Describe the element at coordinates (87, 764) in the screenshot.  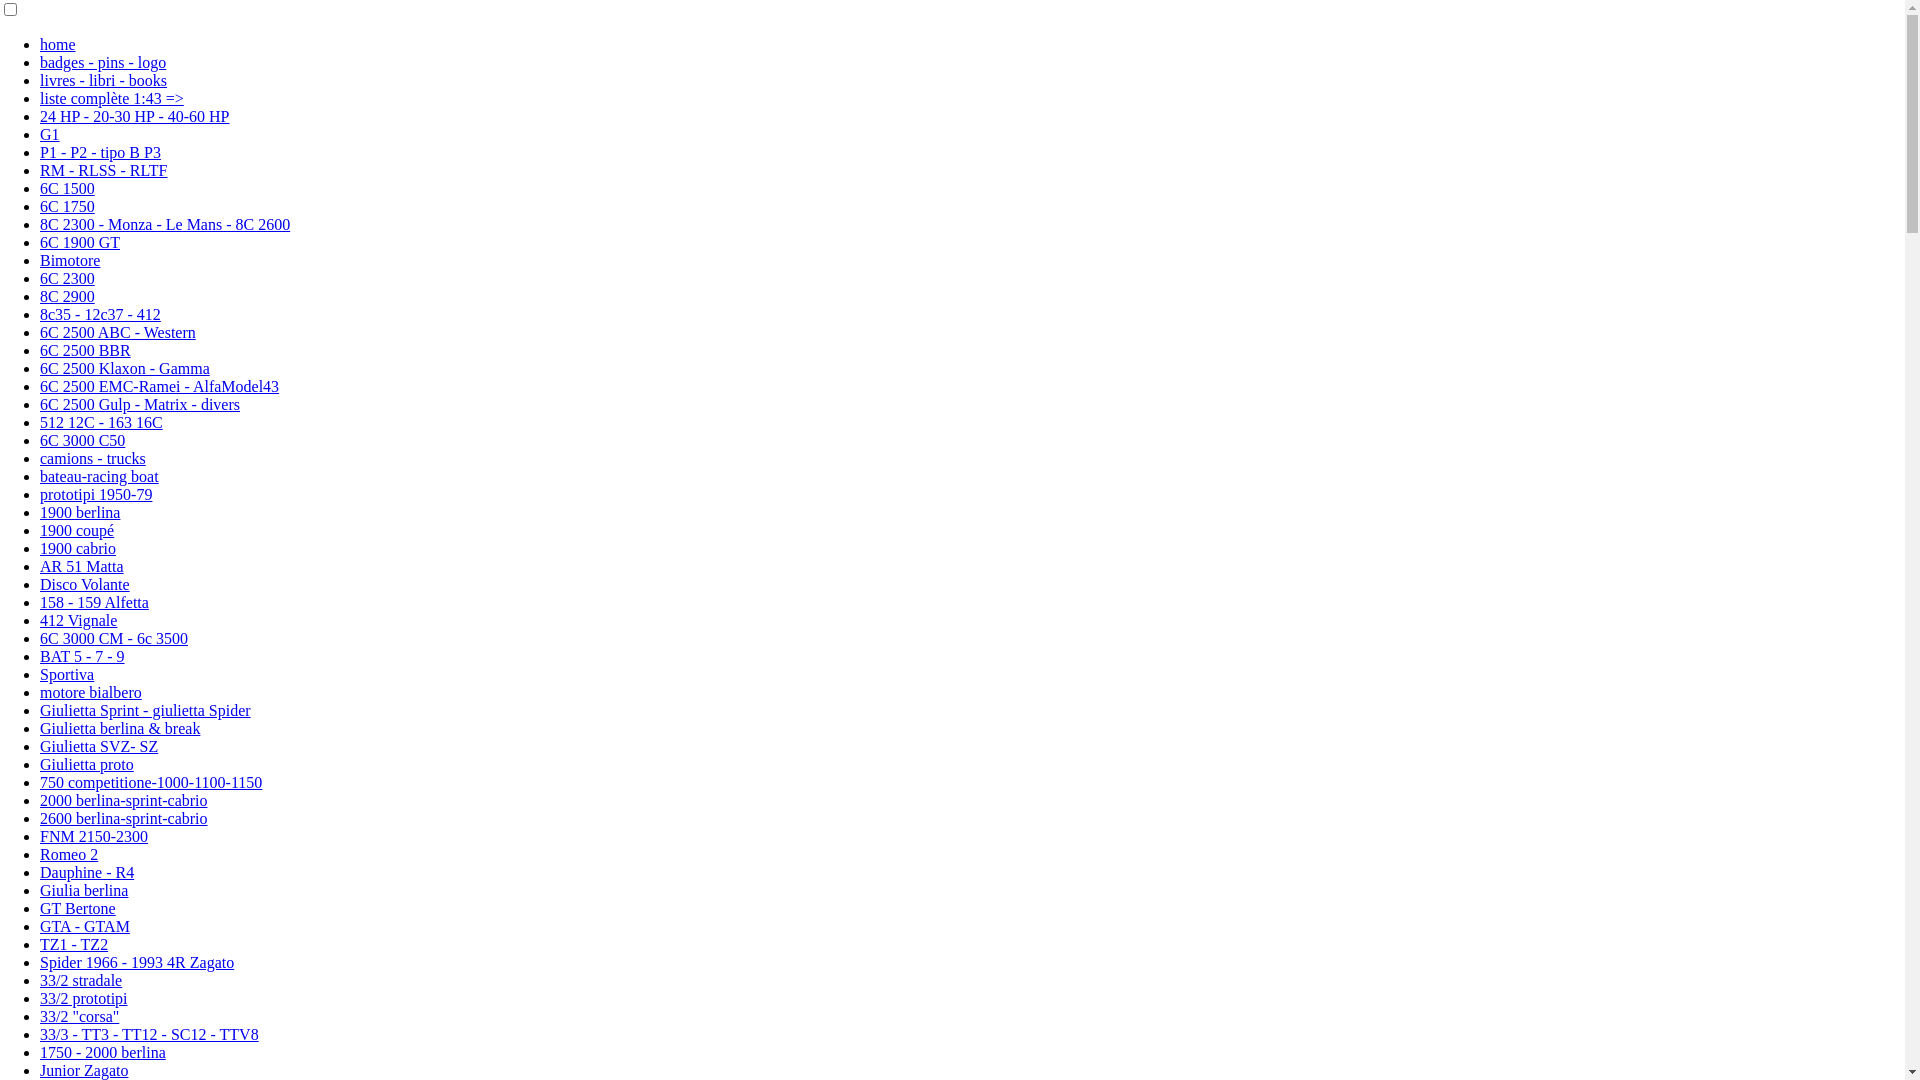
I see `Giulietta proto` at that location.